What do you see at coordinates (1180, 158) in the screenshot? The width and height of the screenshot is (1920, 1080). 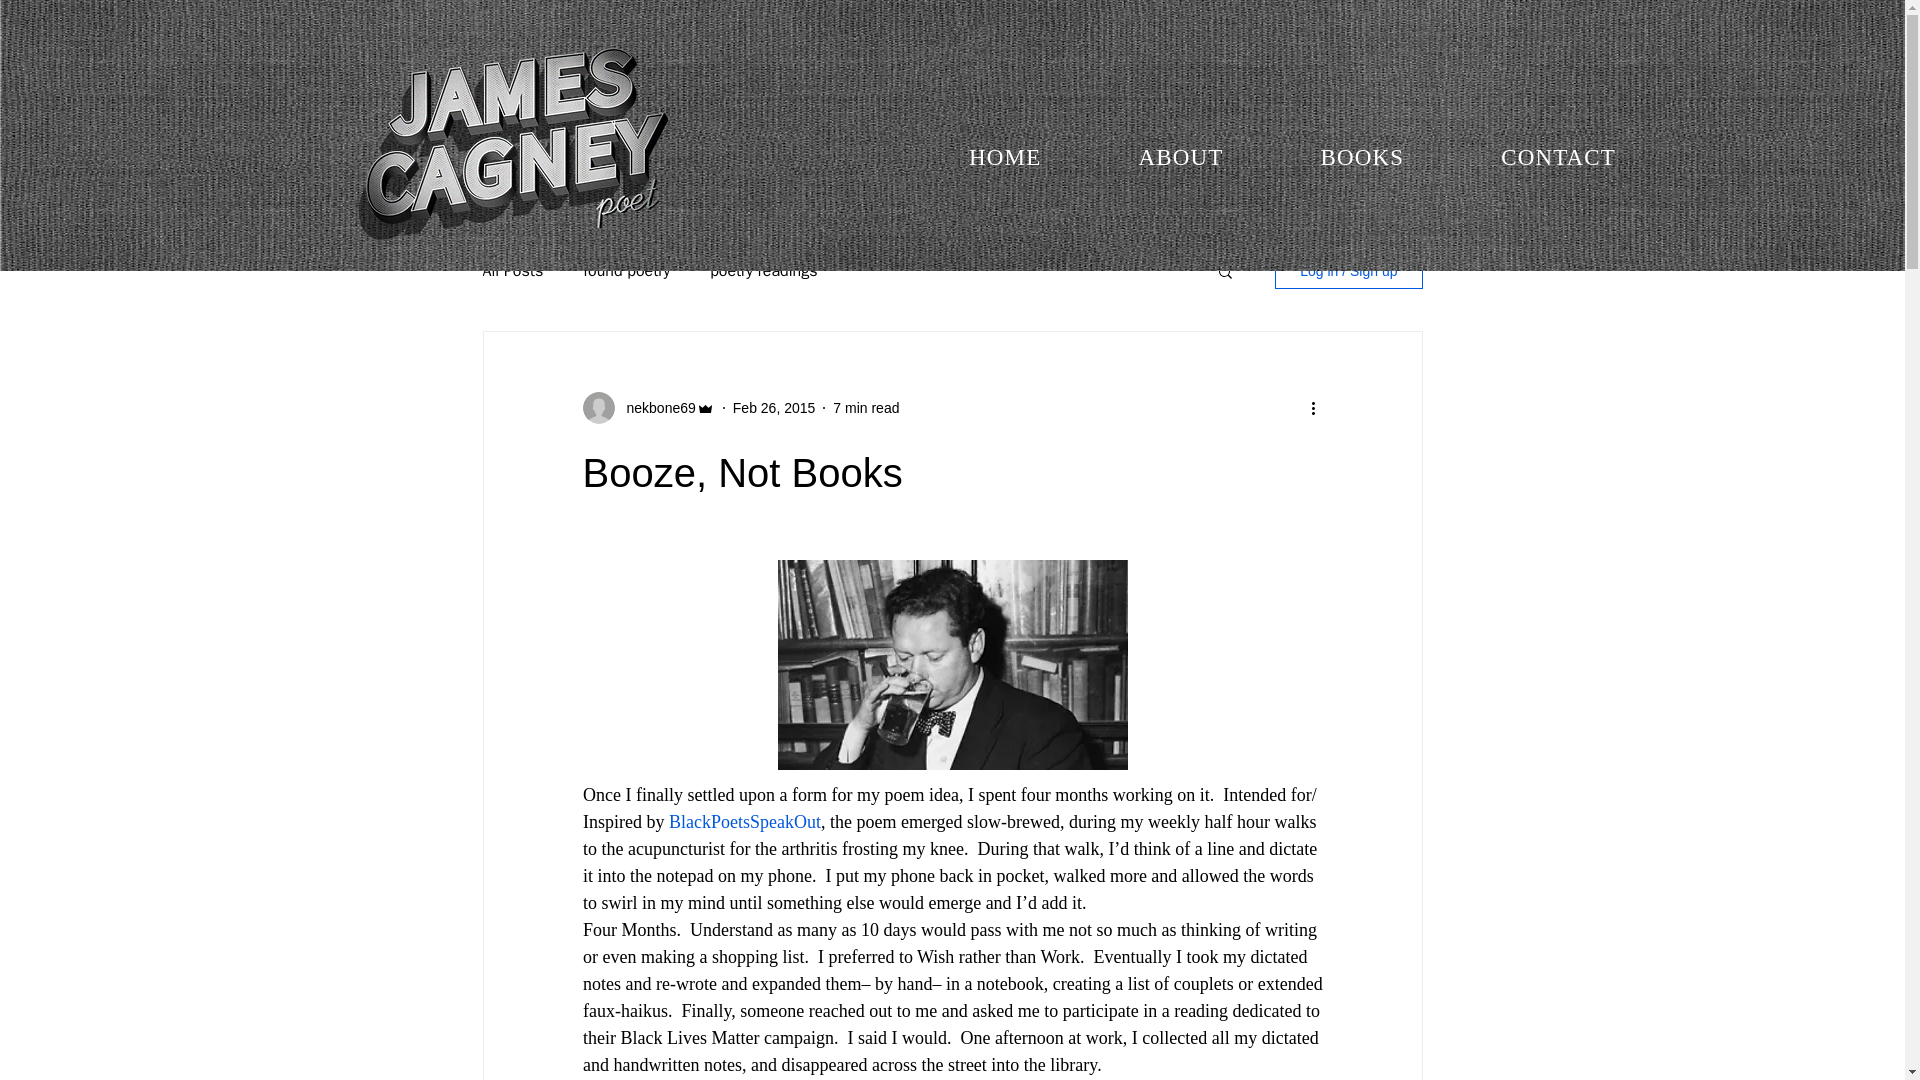 I see `ABOUT` at bounding box center [1180, 158].